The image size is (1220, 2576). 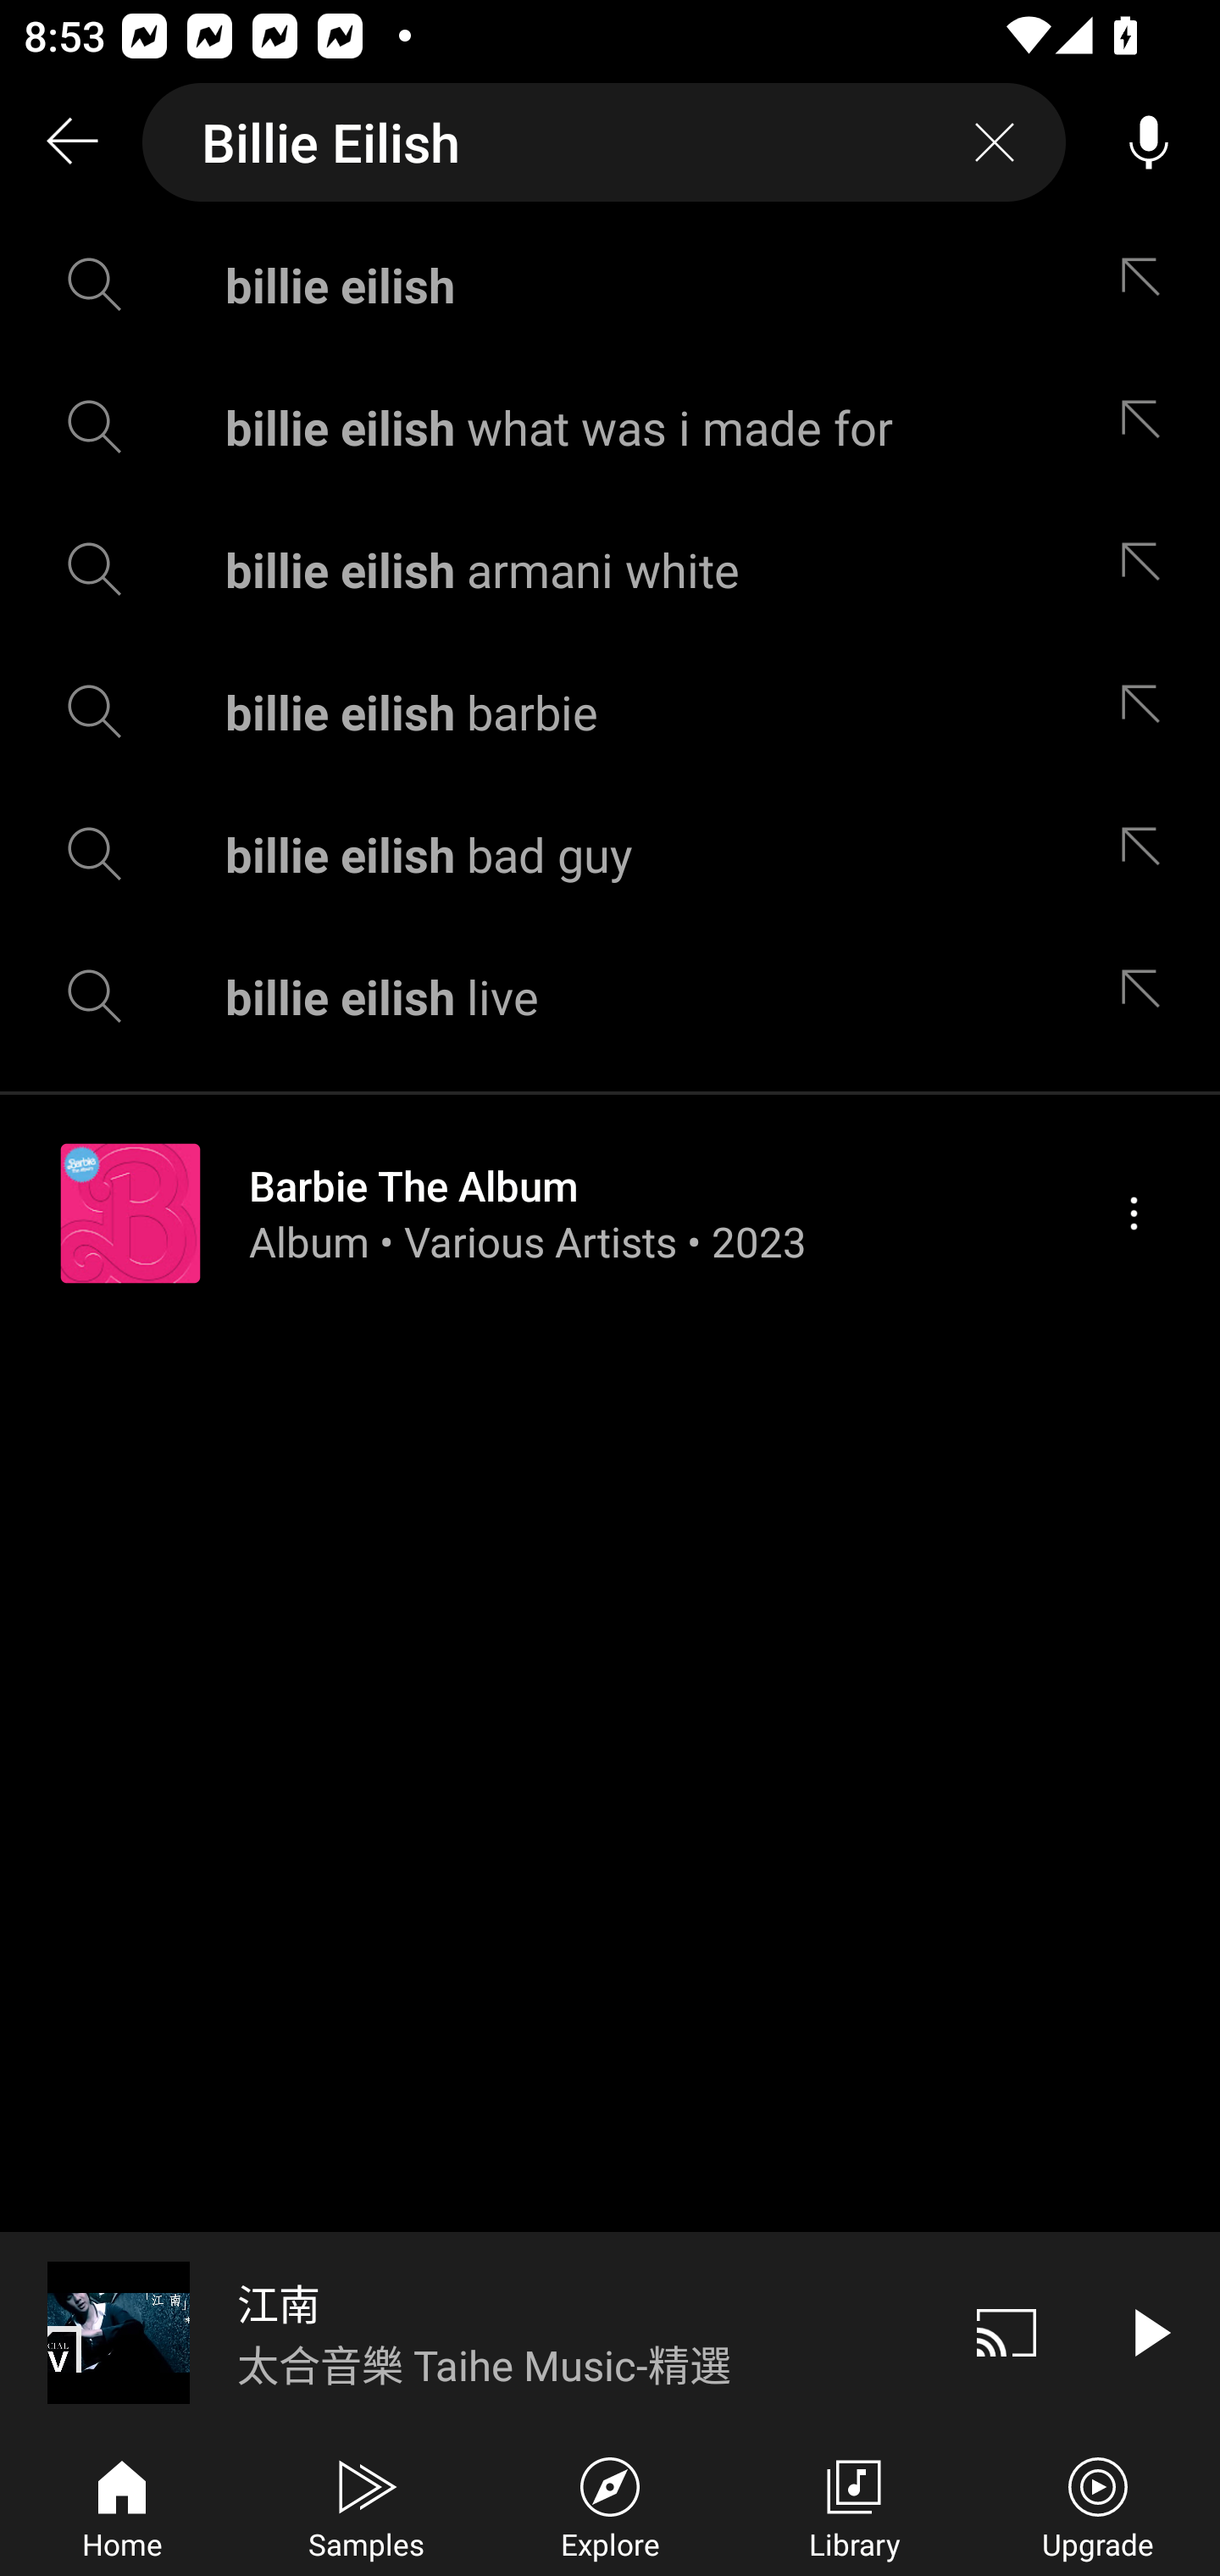 I want to click on Library, so click(x=854, y=2505).